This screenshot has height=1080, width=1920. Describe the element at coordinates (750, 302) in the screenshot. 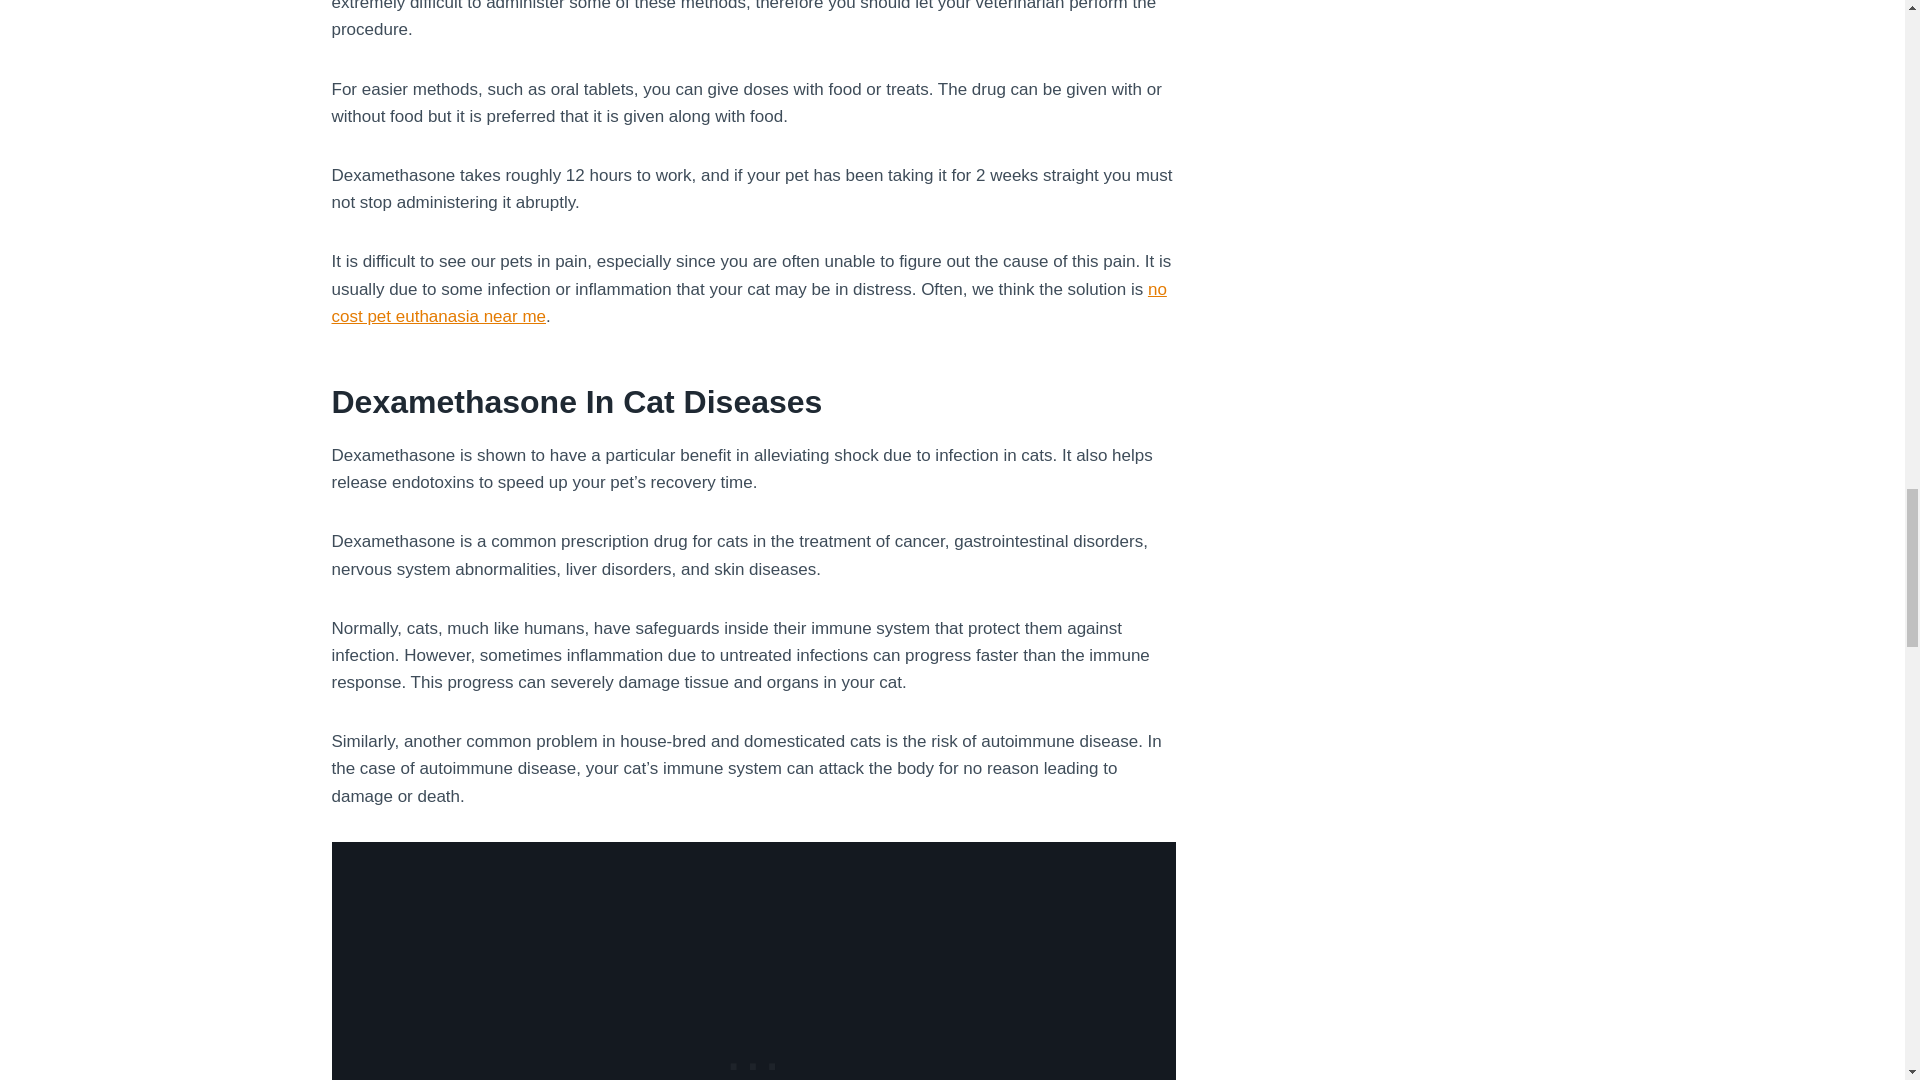

I see `no cost pet euthanasia near me` at that location.